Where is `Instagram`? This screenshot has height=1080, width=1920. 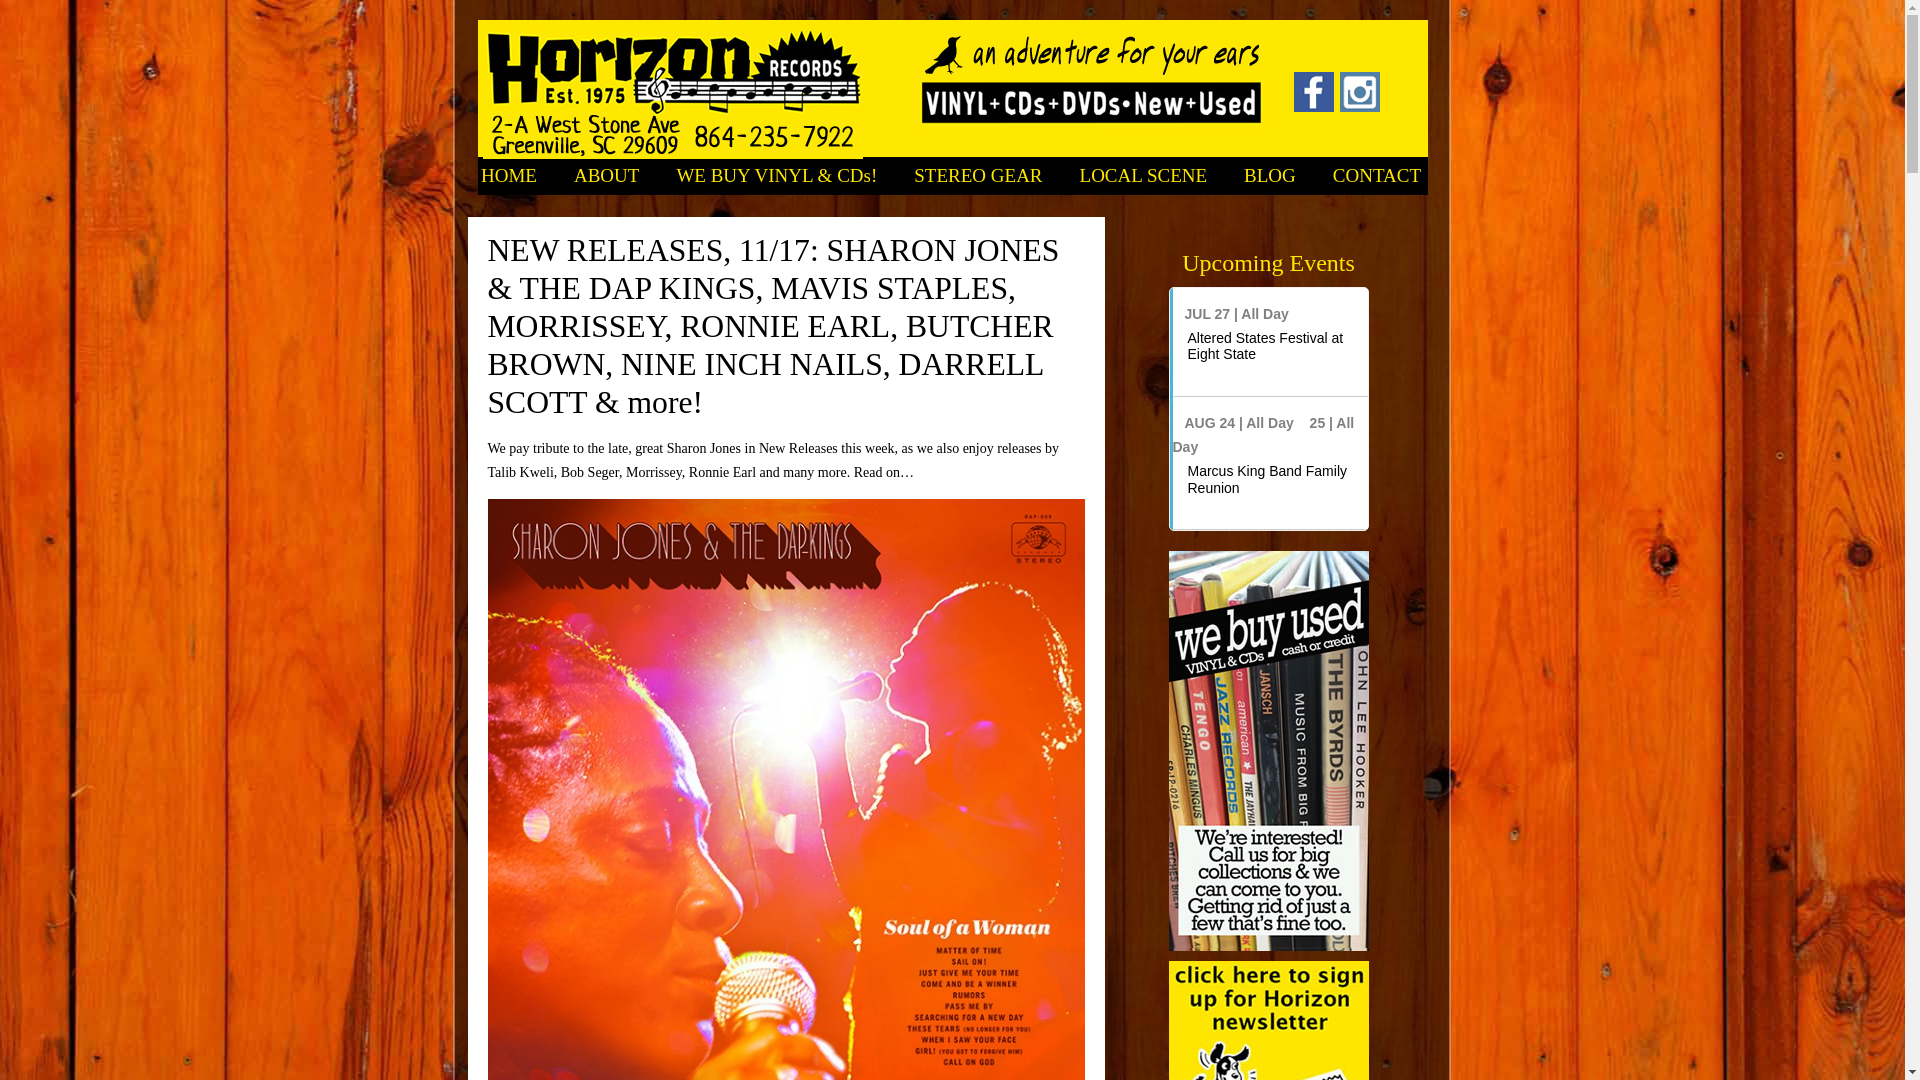 Instagram is located at coordinates (1360, 108).